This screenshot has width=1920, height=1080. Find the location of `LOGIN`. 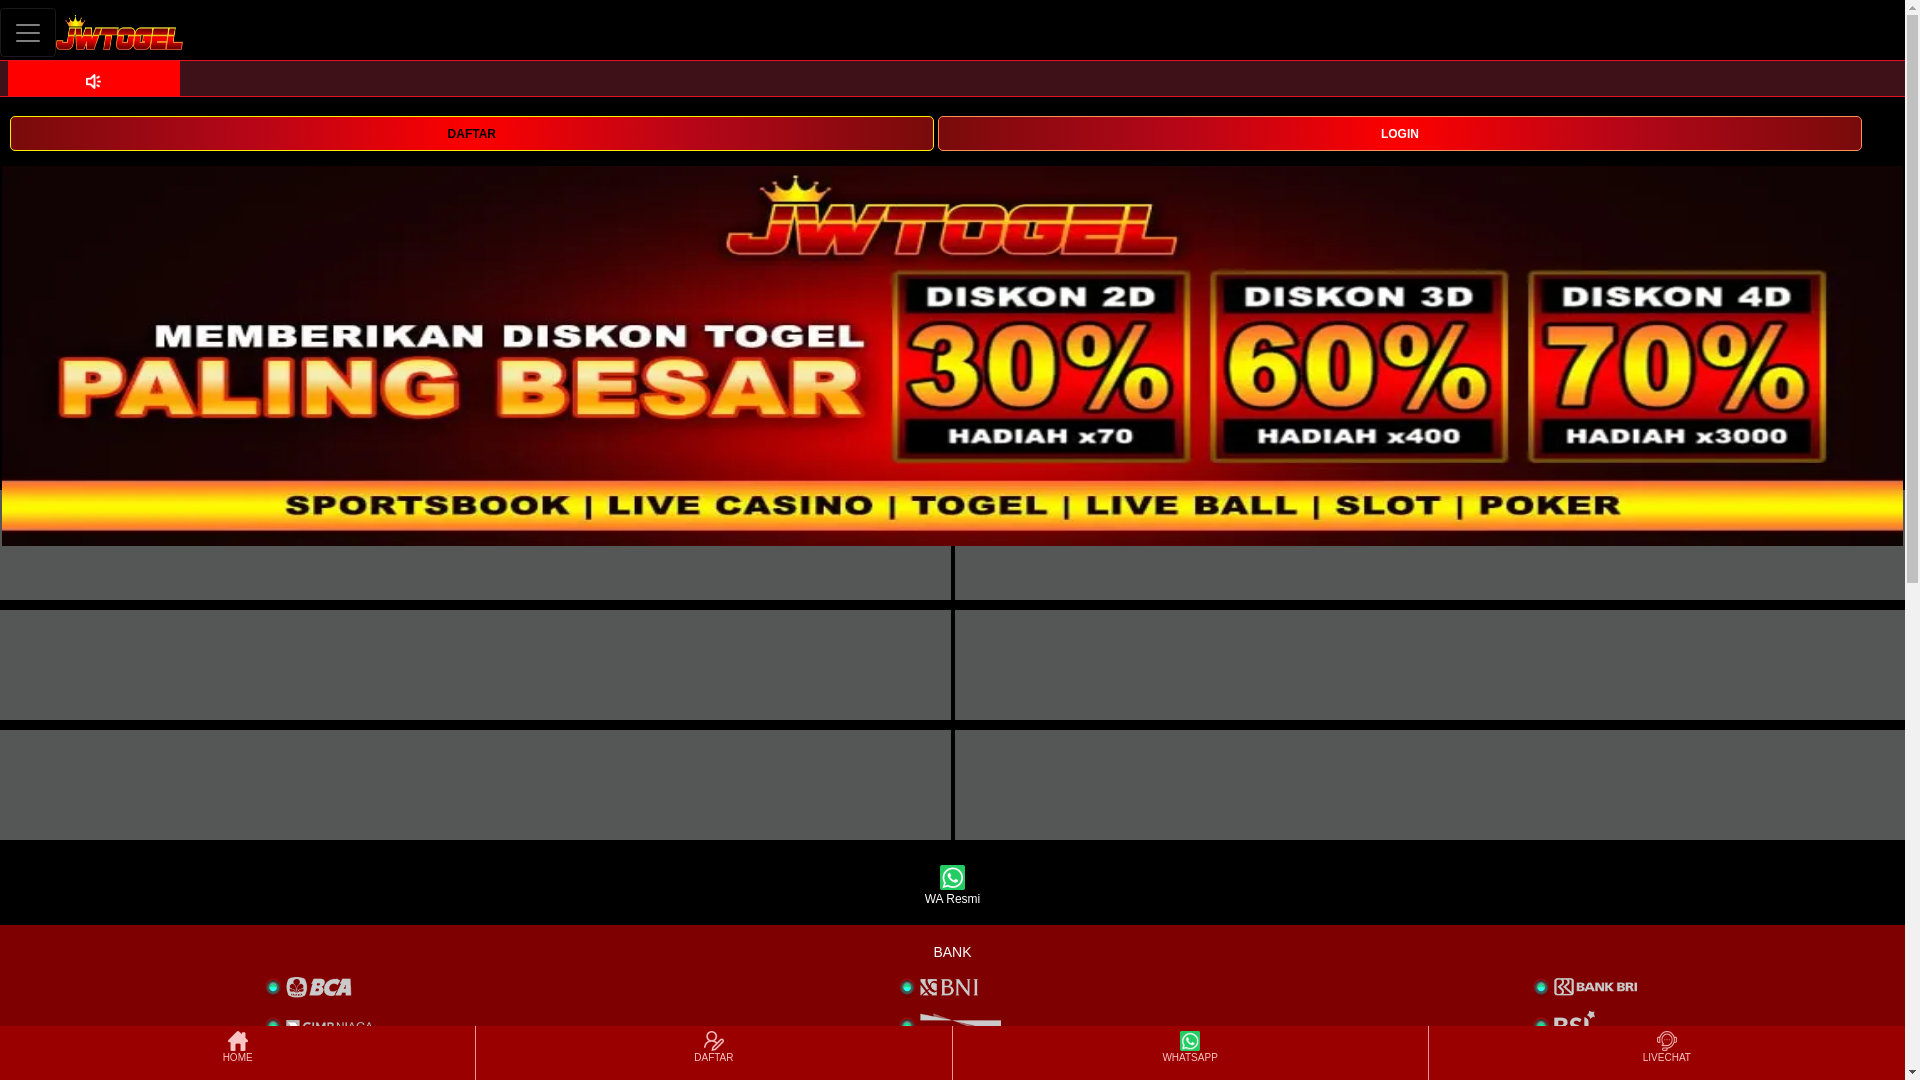

LOGIN is located at coordinates (1400, 133).